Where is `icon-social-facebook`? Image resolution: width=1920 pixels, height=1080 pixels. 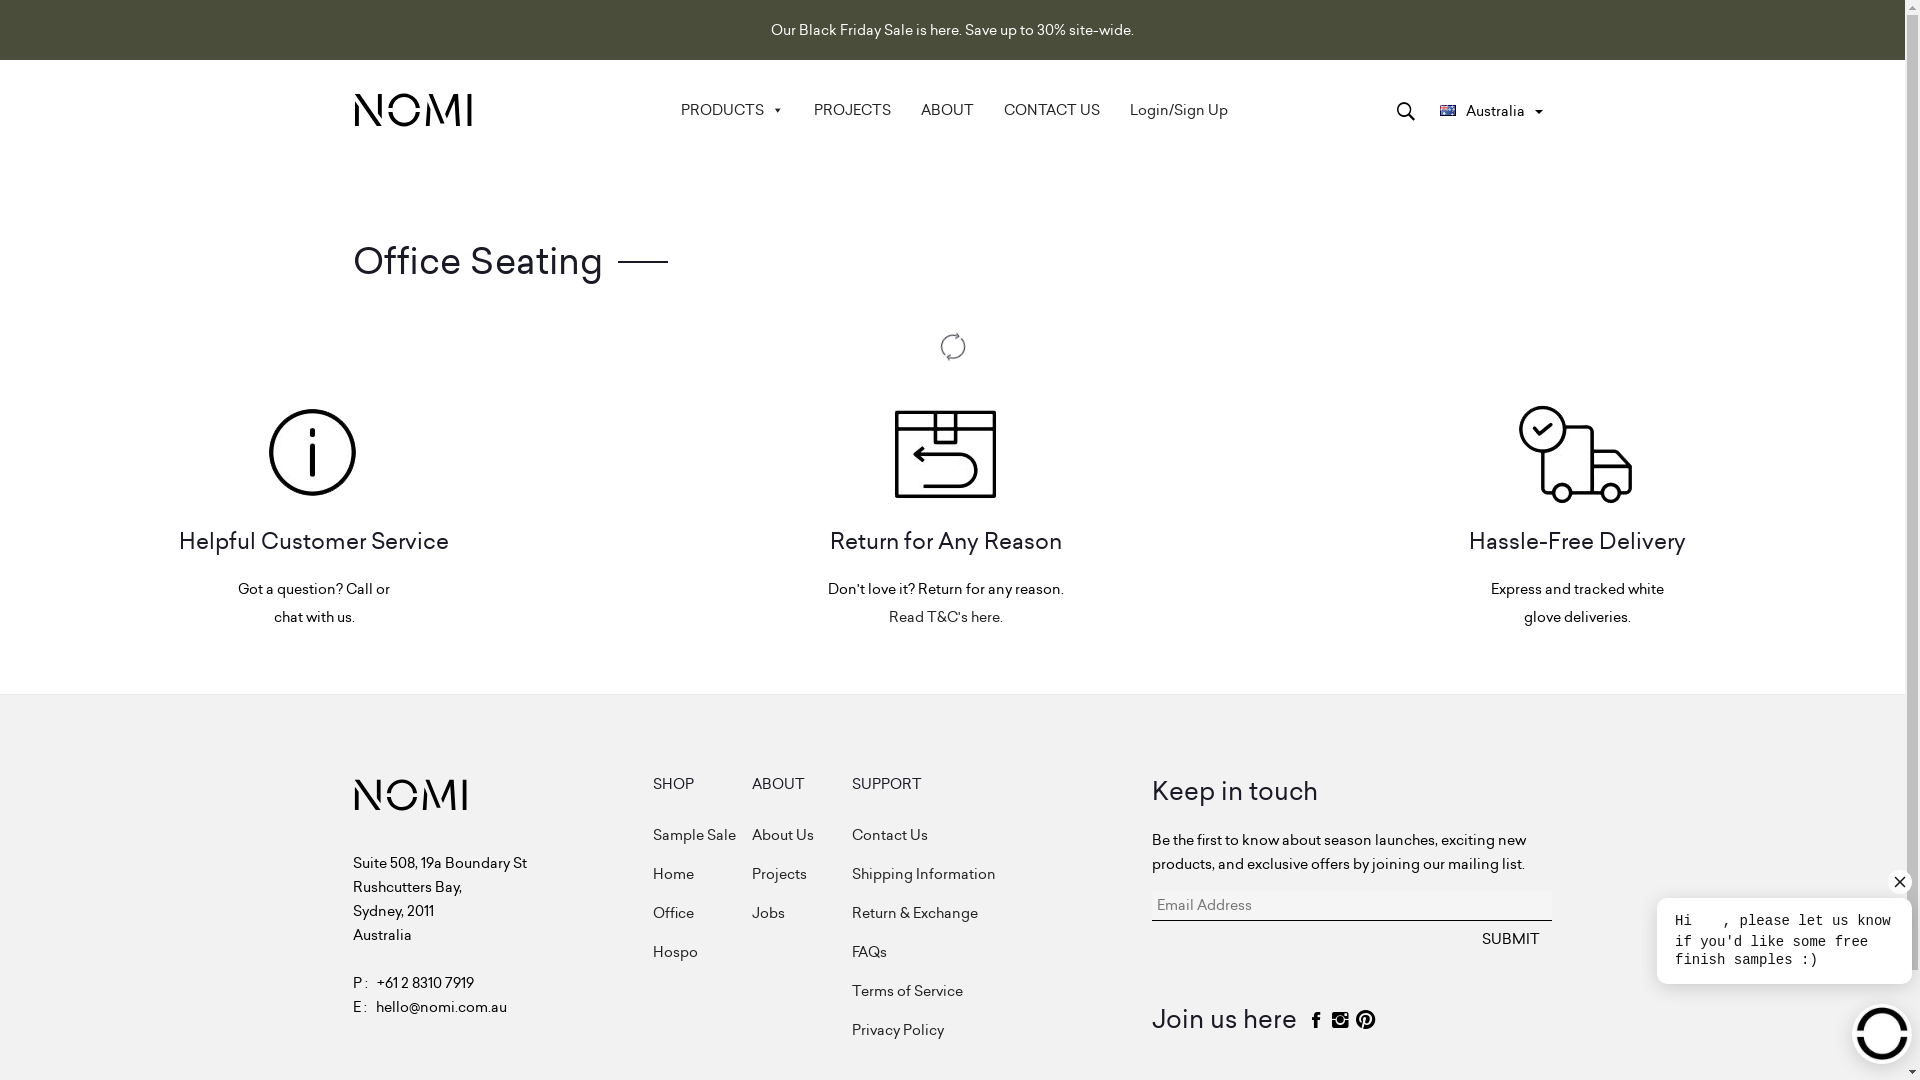 icon-social-facebook is located at coordinates (1316, 1020).